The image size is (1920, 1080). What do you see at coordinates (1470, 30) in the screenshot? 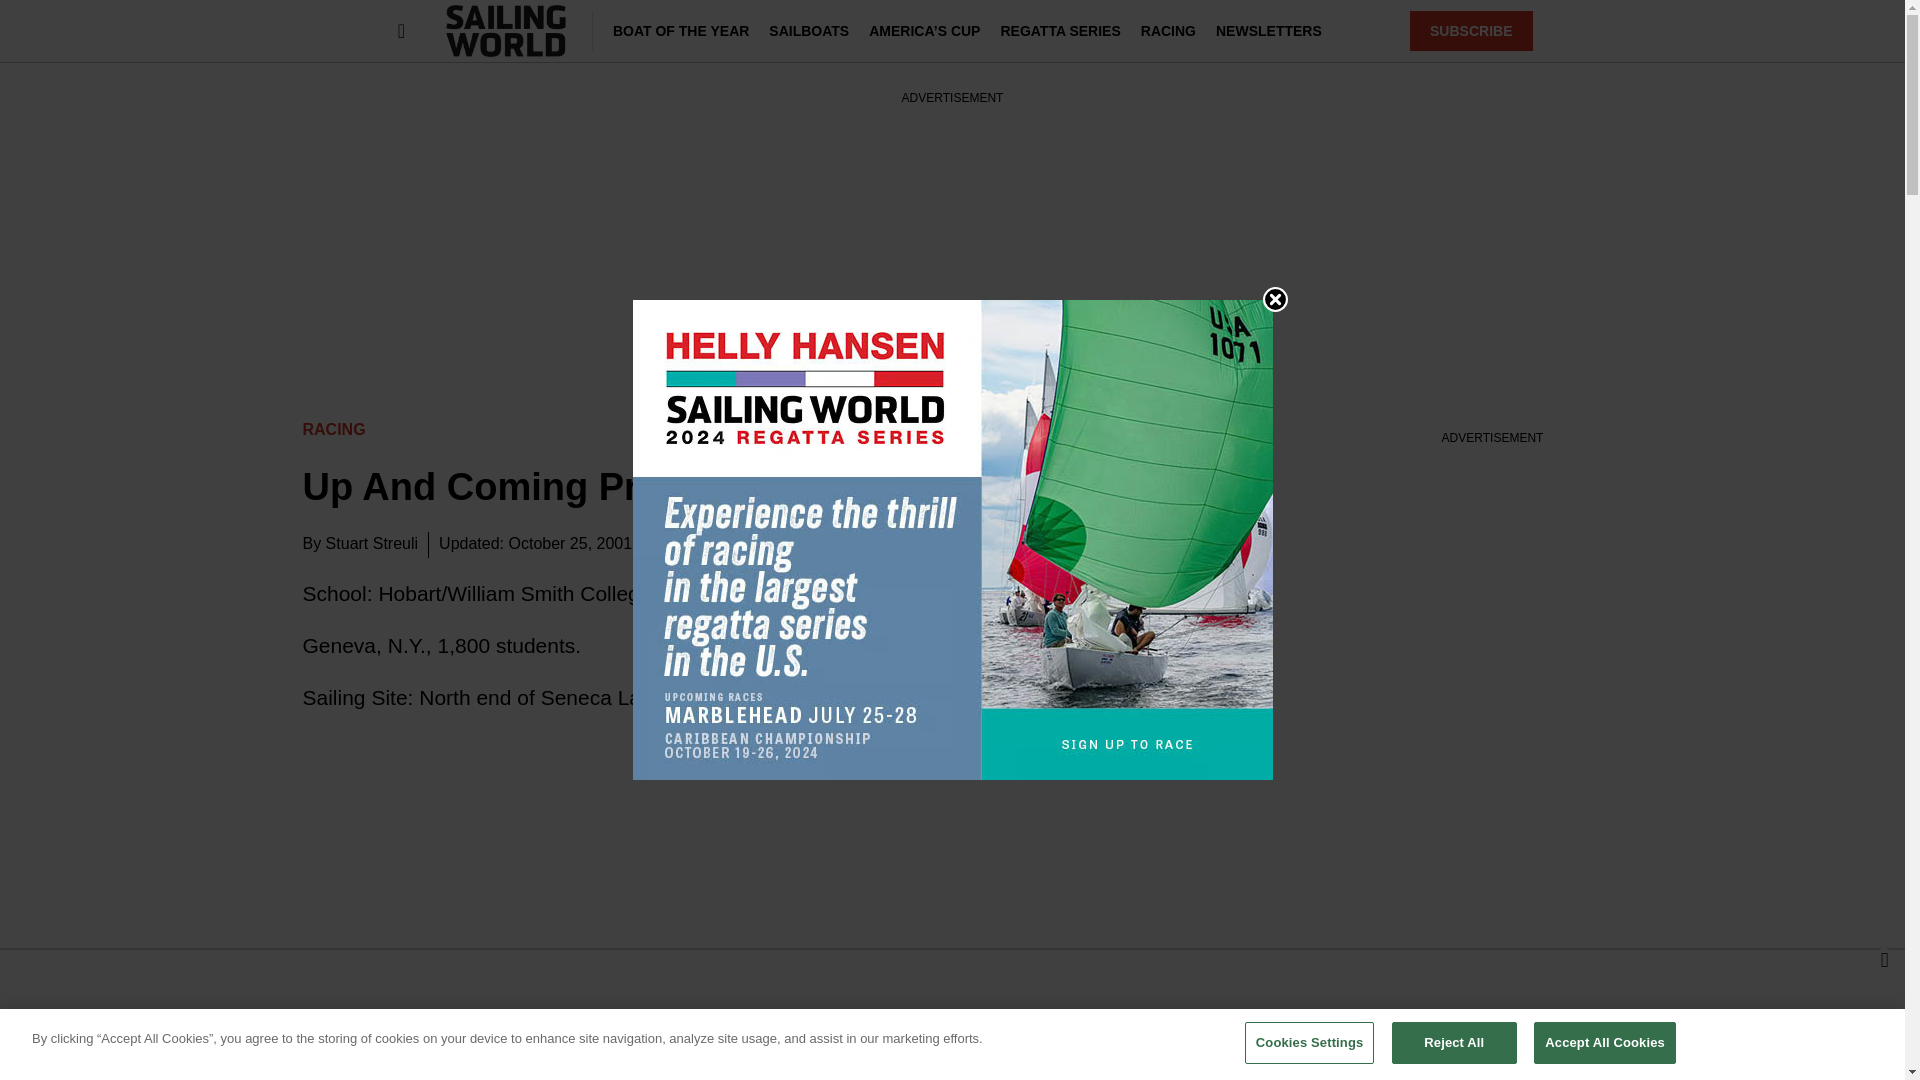
I see `SUBSCRIBE` at bounding box center [1470, 30].